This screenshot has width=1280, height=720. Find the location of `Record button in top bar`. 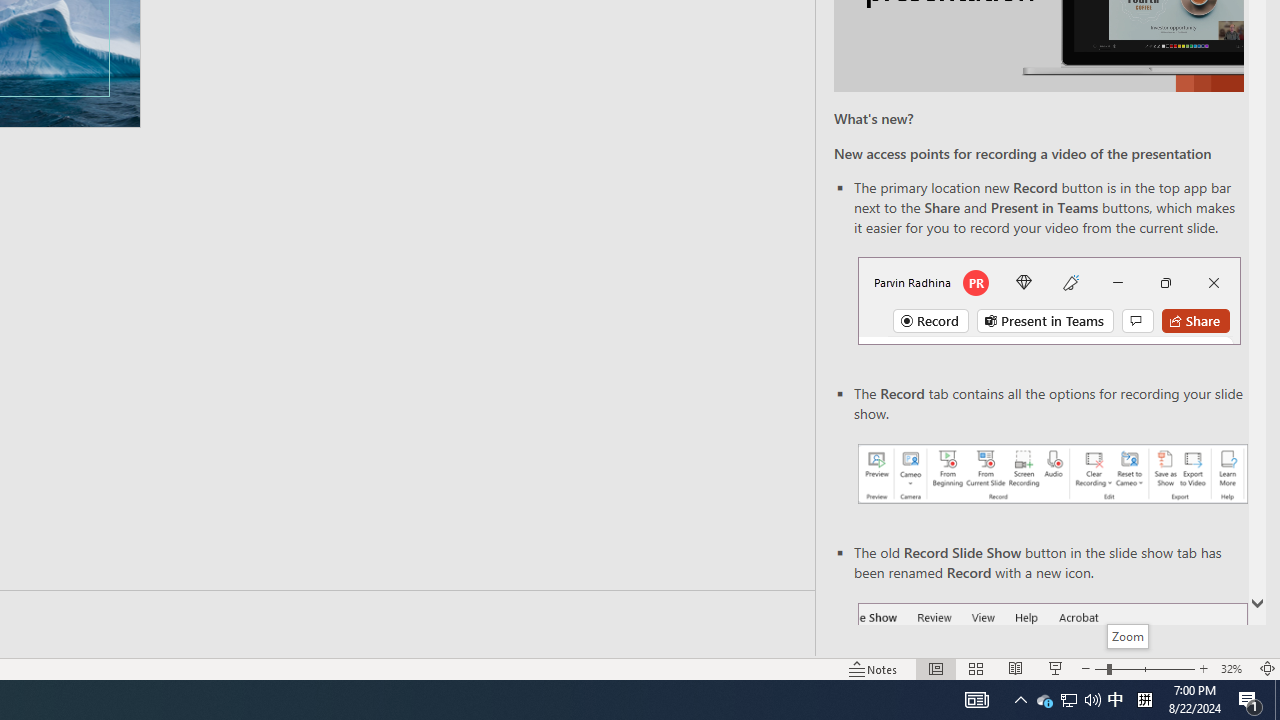

Record button in top bar is located at coordinates (1049, 300).